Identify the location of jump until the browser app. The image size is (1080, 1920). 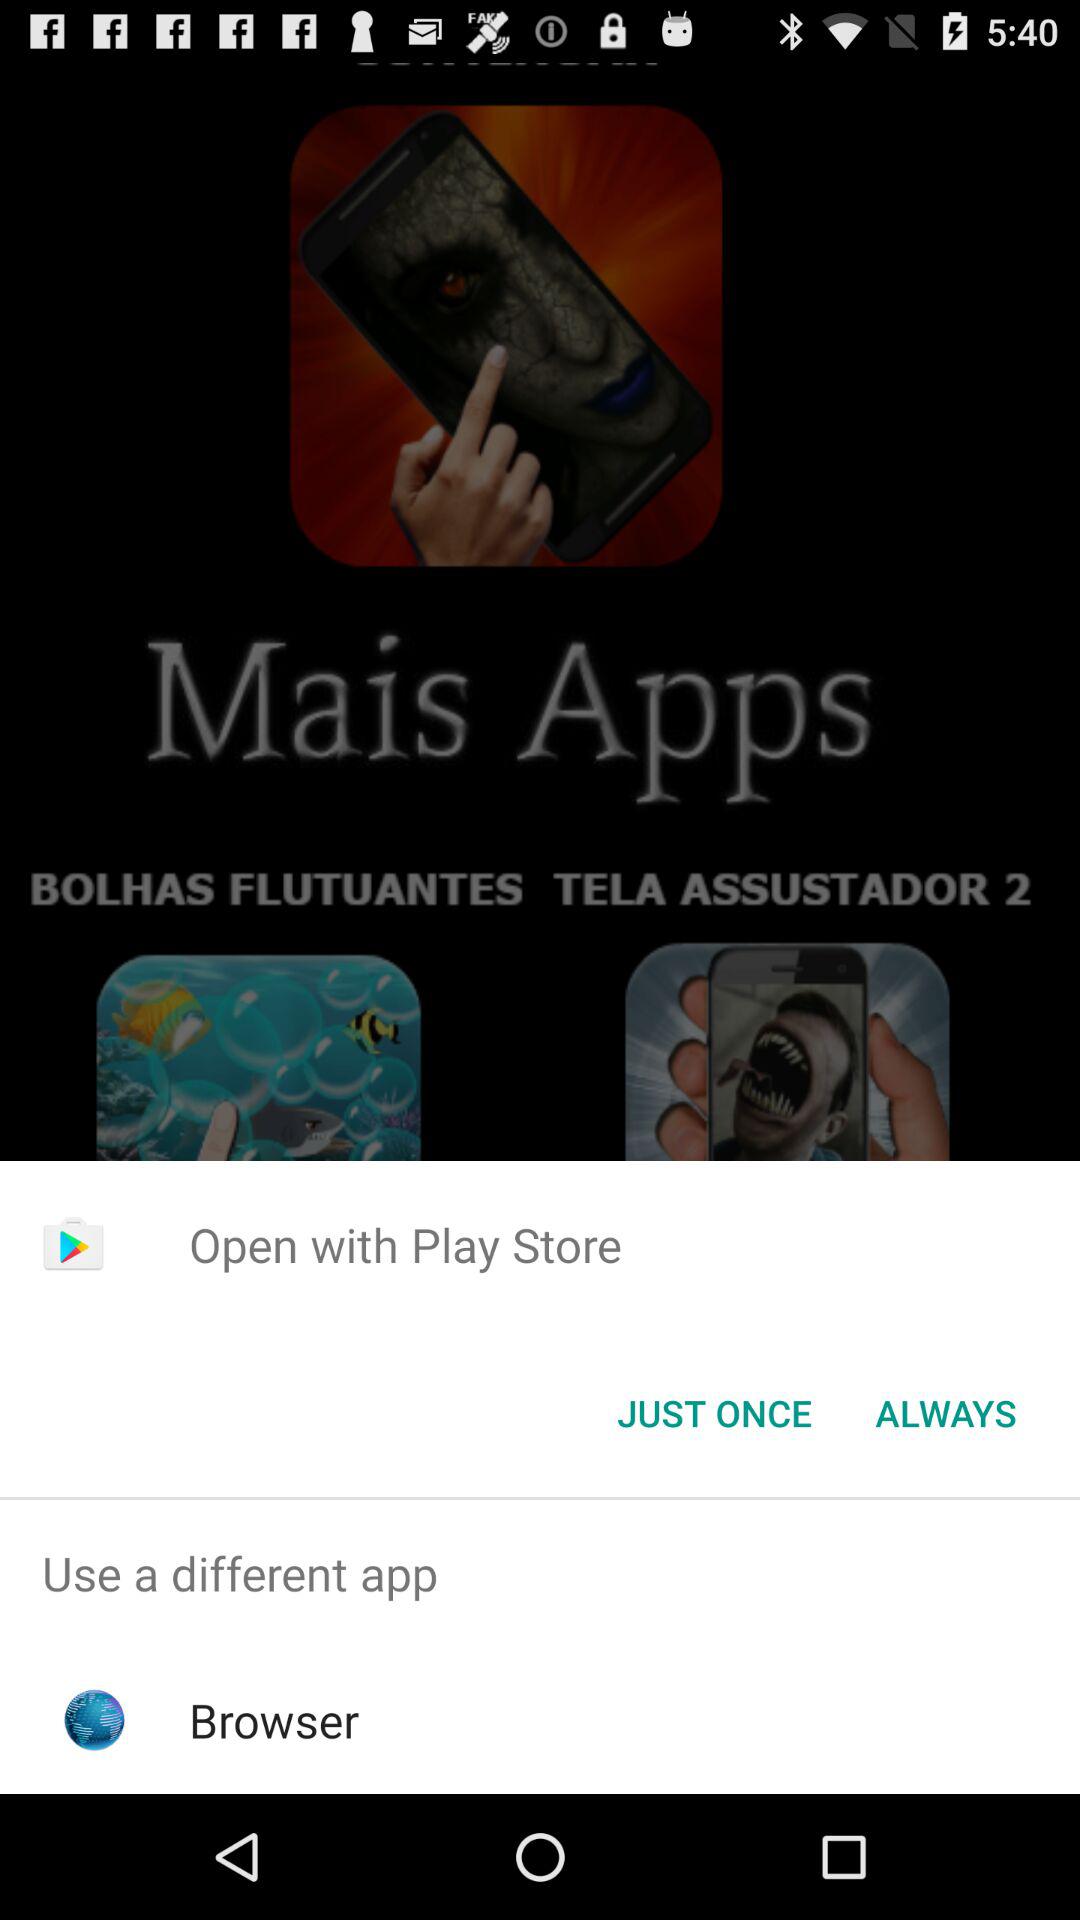
(274, 1720).